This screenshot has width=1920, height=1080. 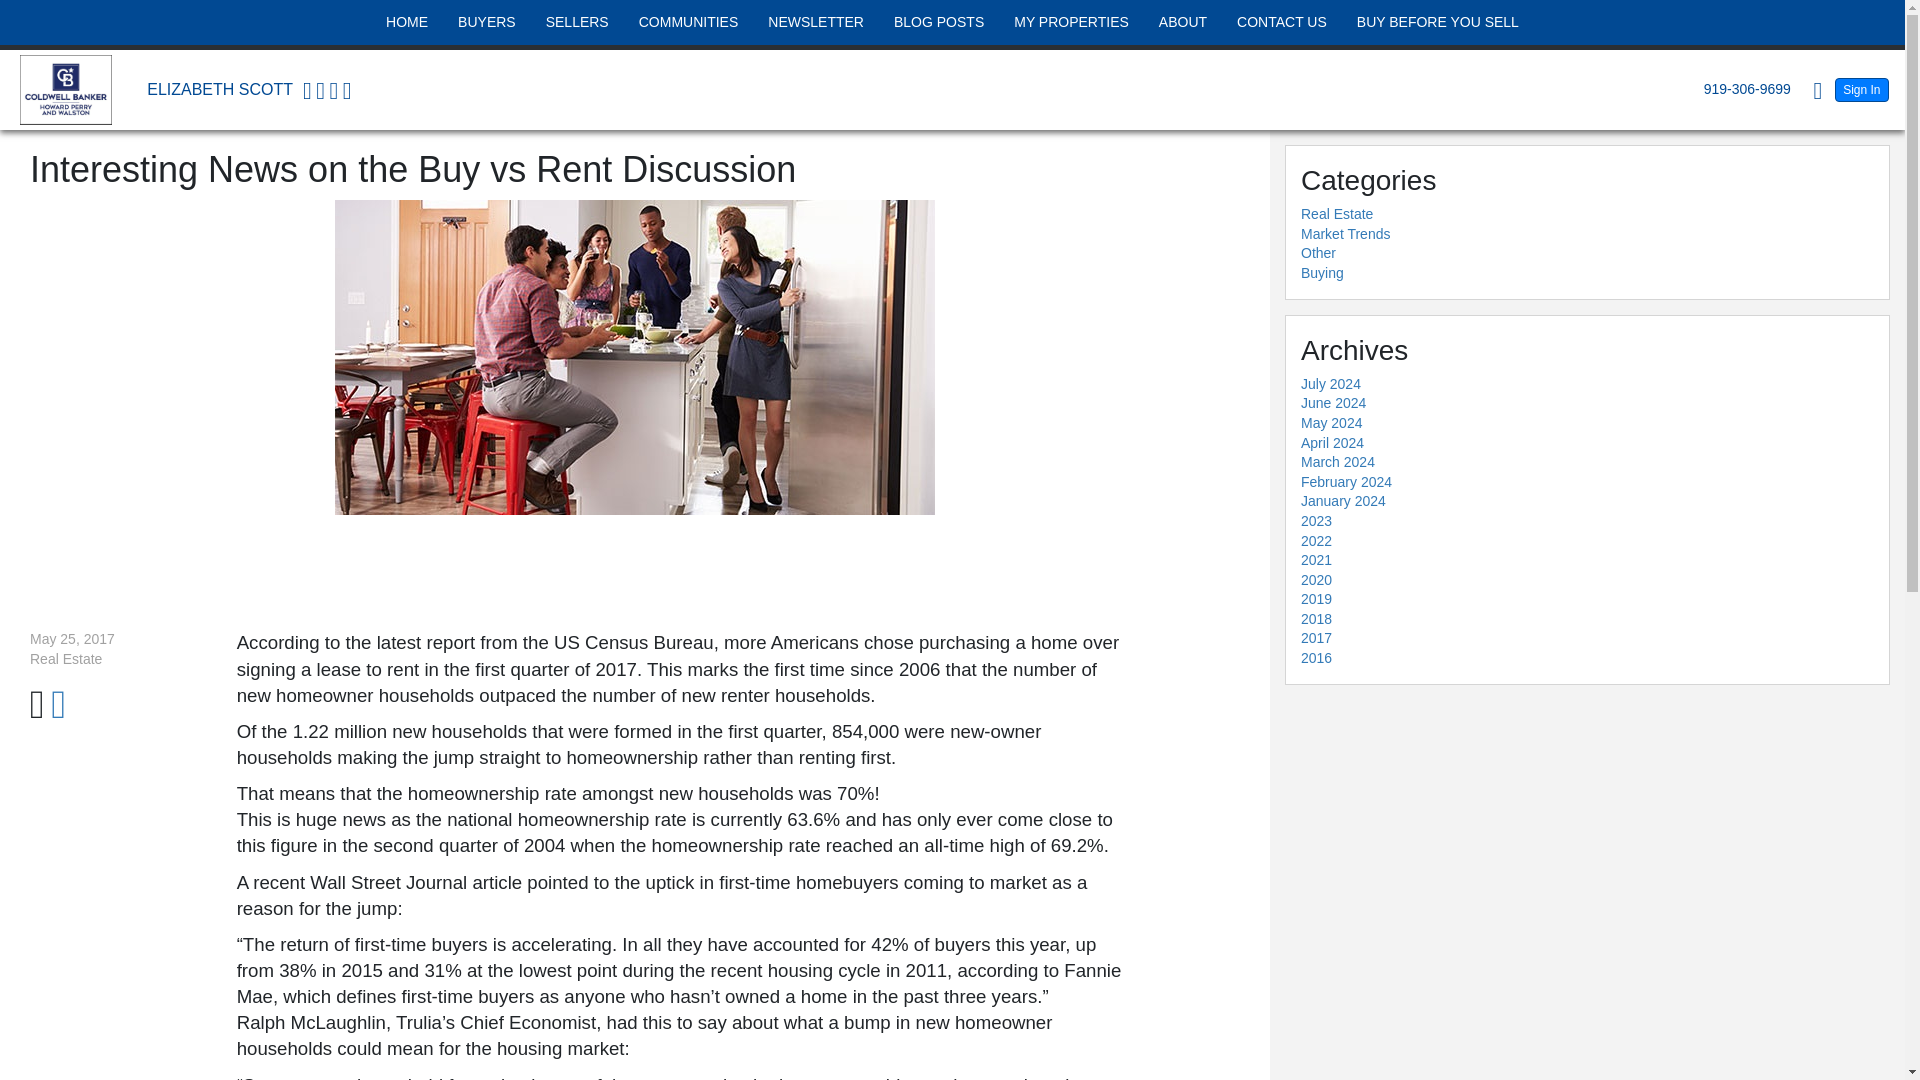 I want to click on Other, so click(x=1318, y=253).